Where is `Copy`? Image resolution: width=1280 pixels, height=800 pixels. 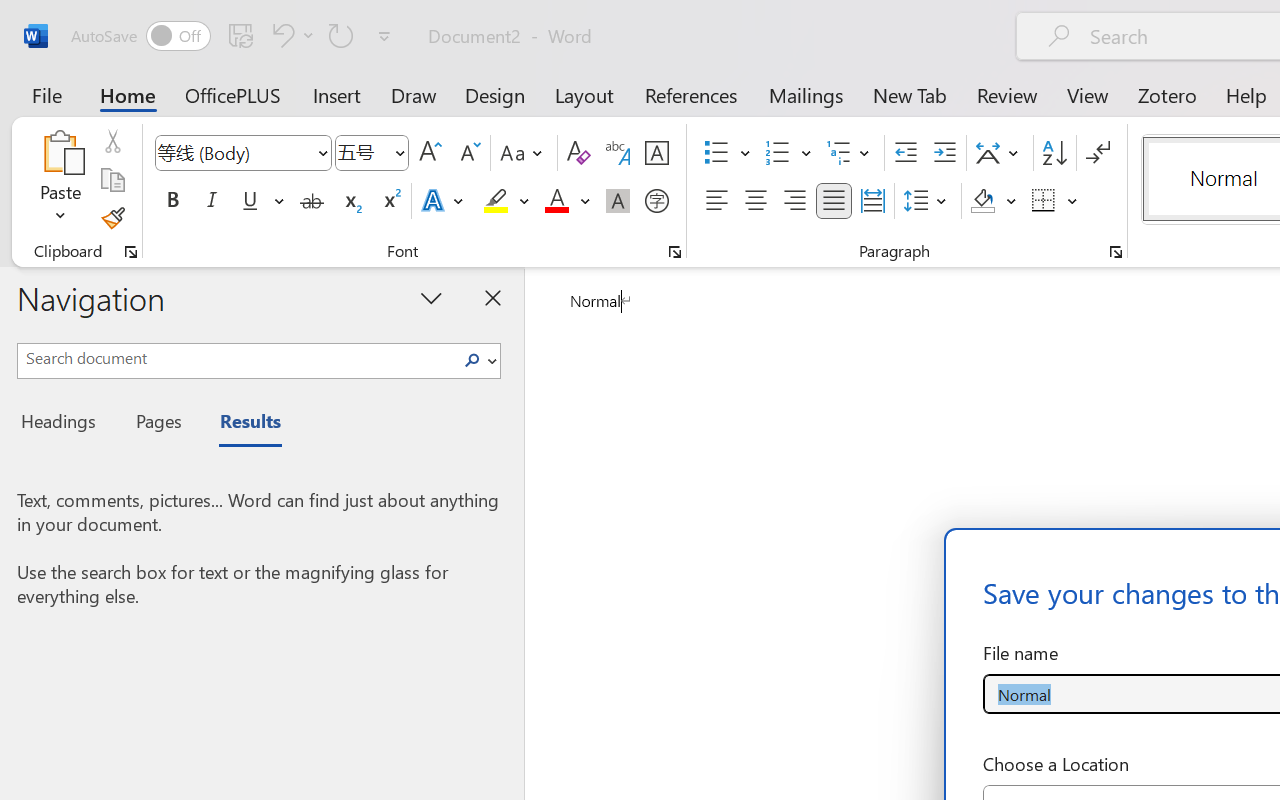 Copy is located at coordinates (112, 180).